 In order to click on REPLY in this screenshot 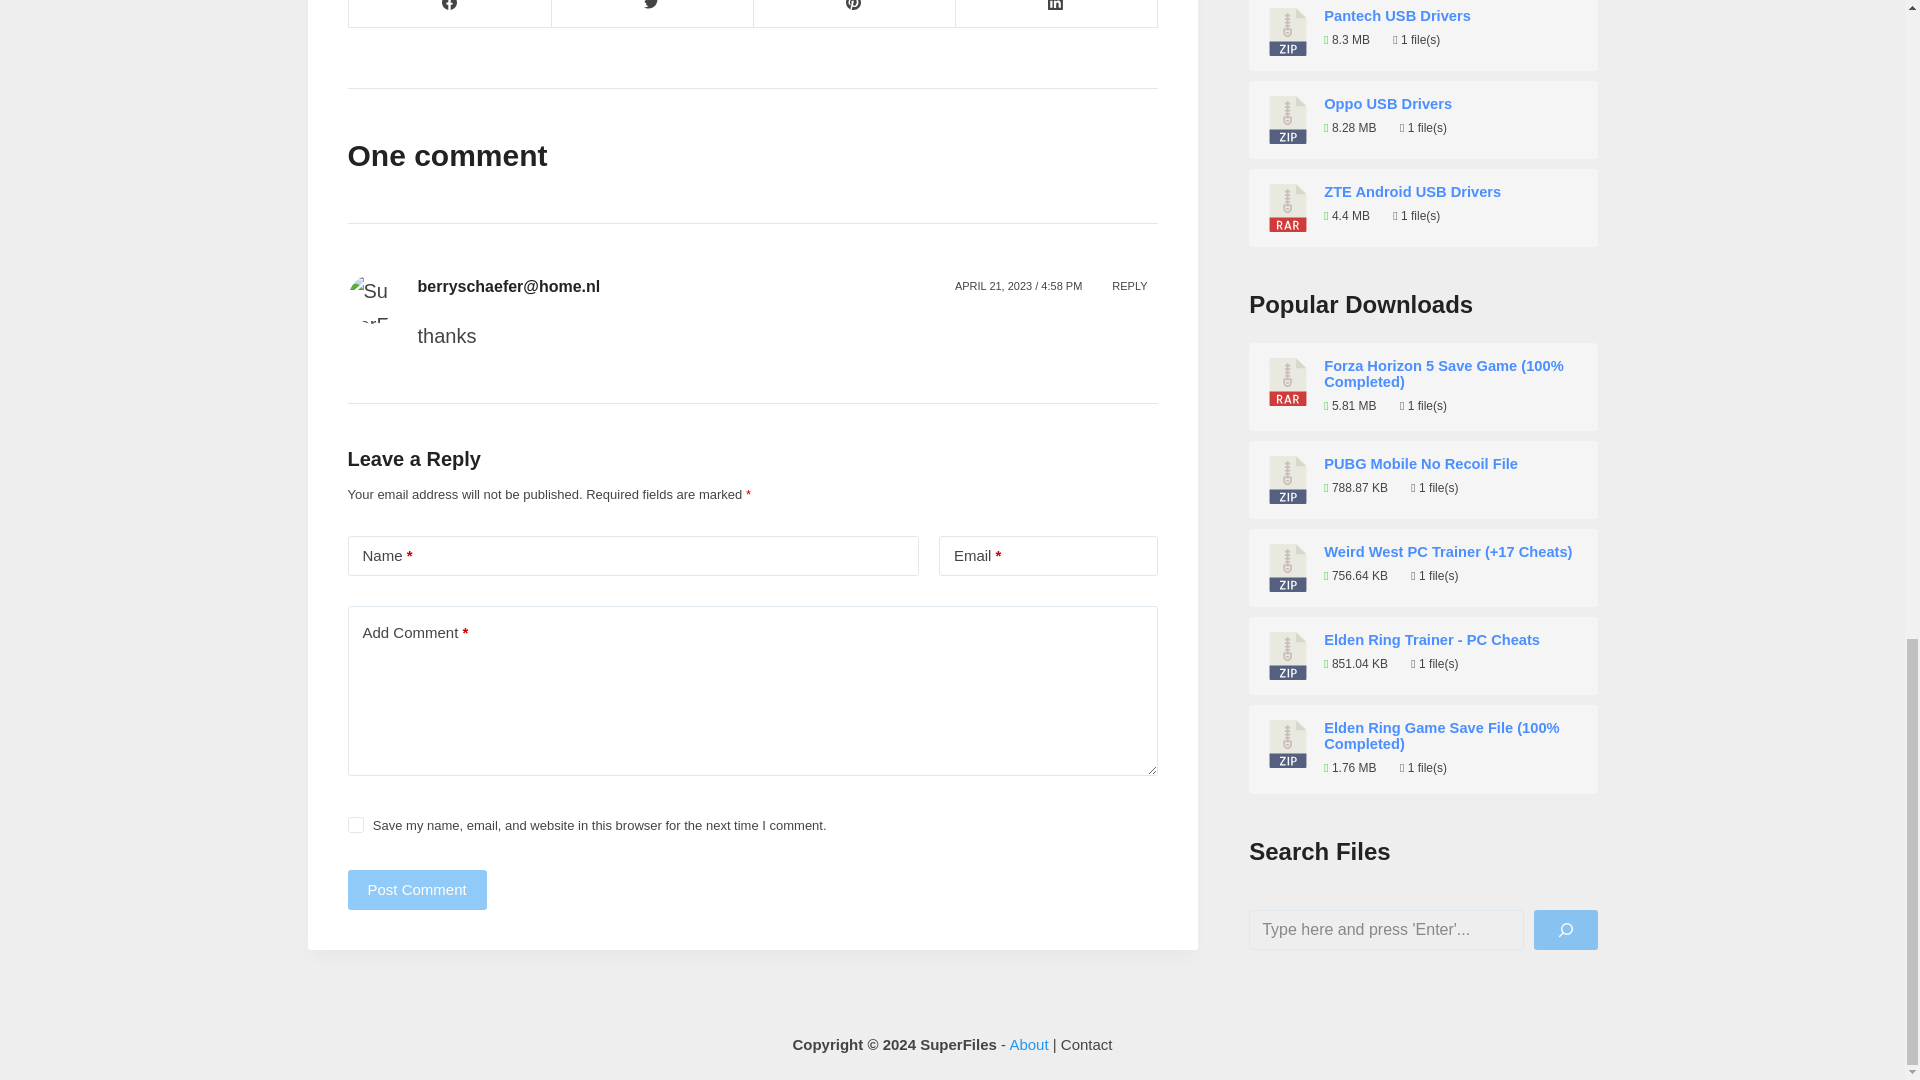, I will do `click(1130, 286)`.